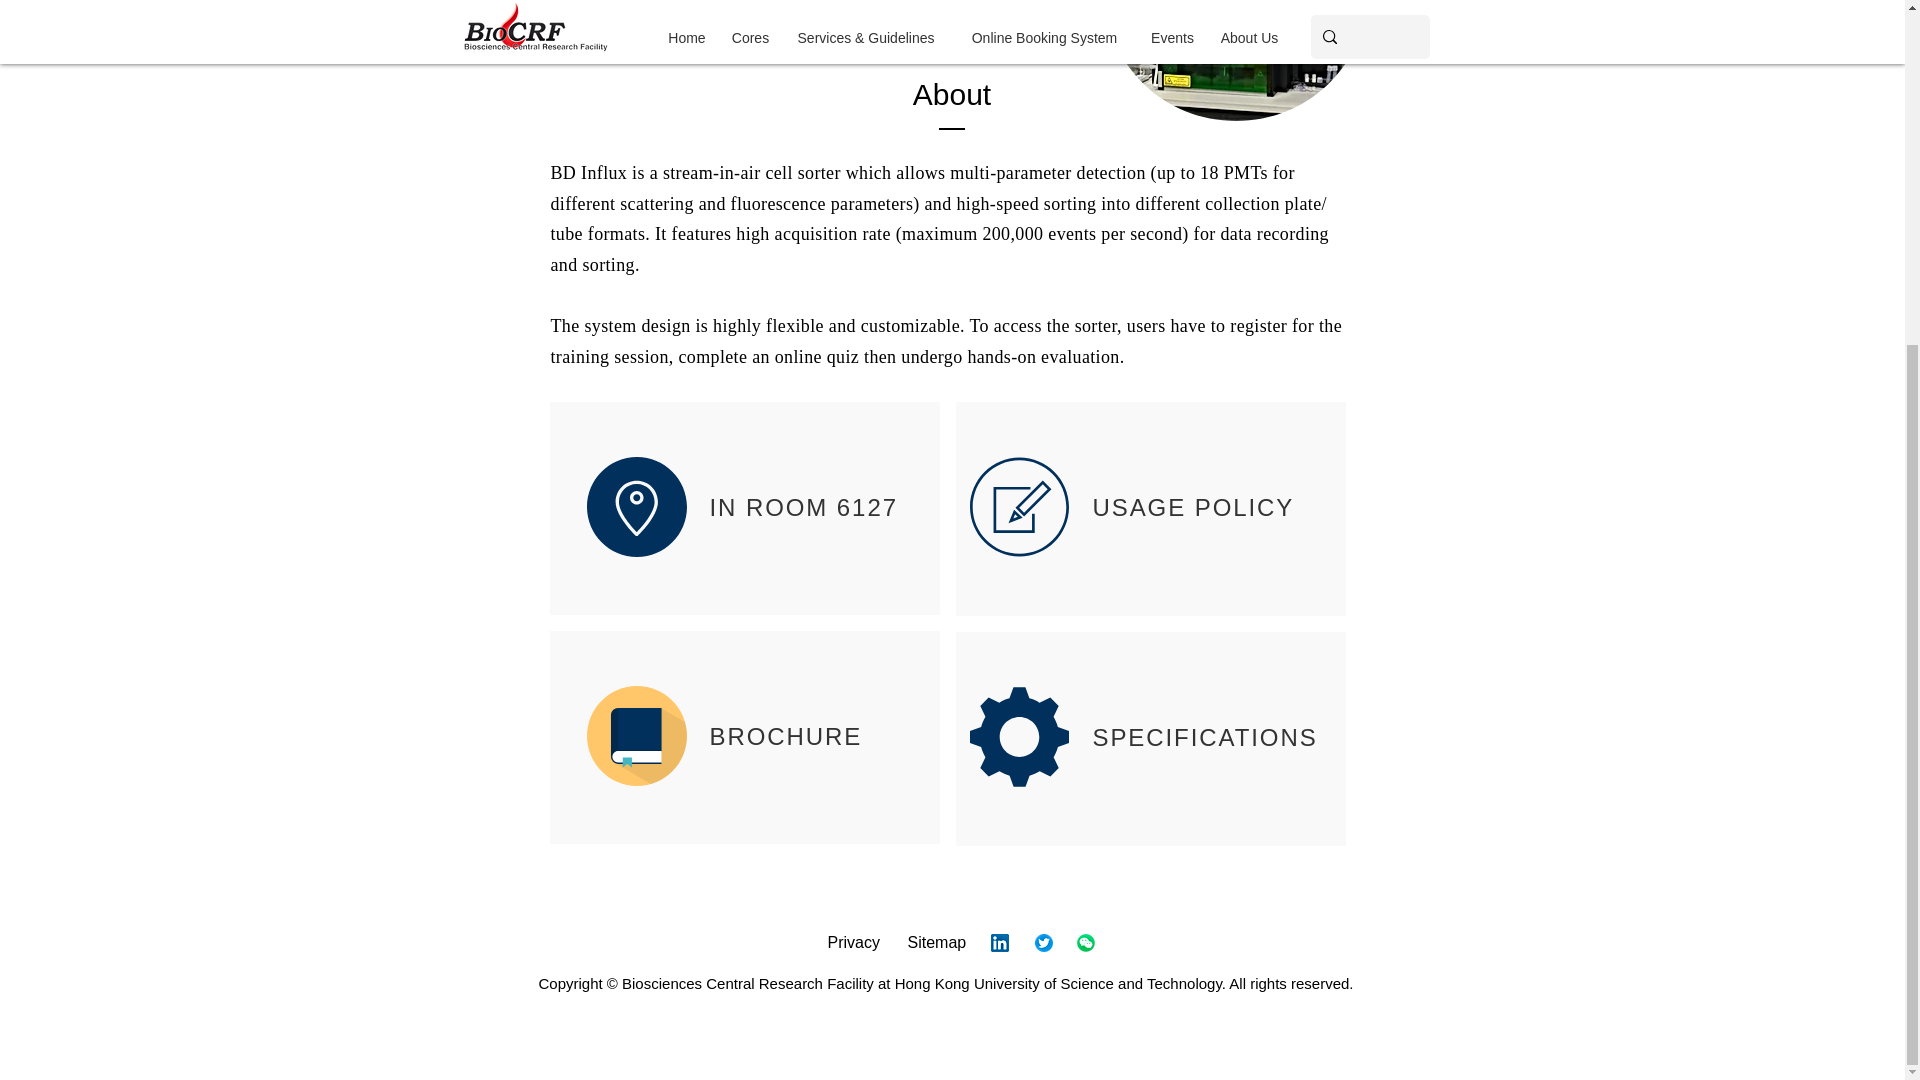  What do you see at coordinates (786, 736) in the screenshot?
I see `BROCHURE` at bounding box center [786, 736].